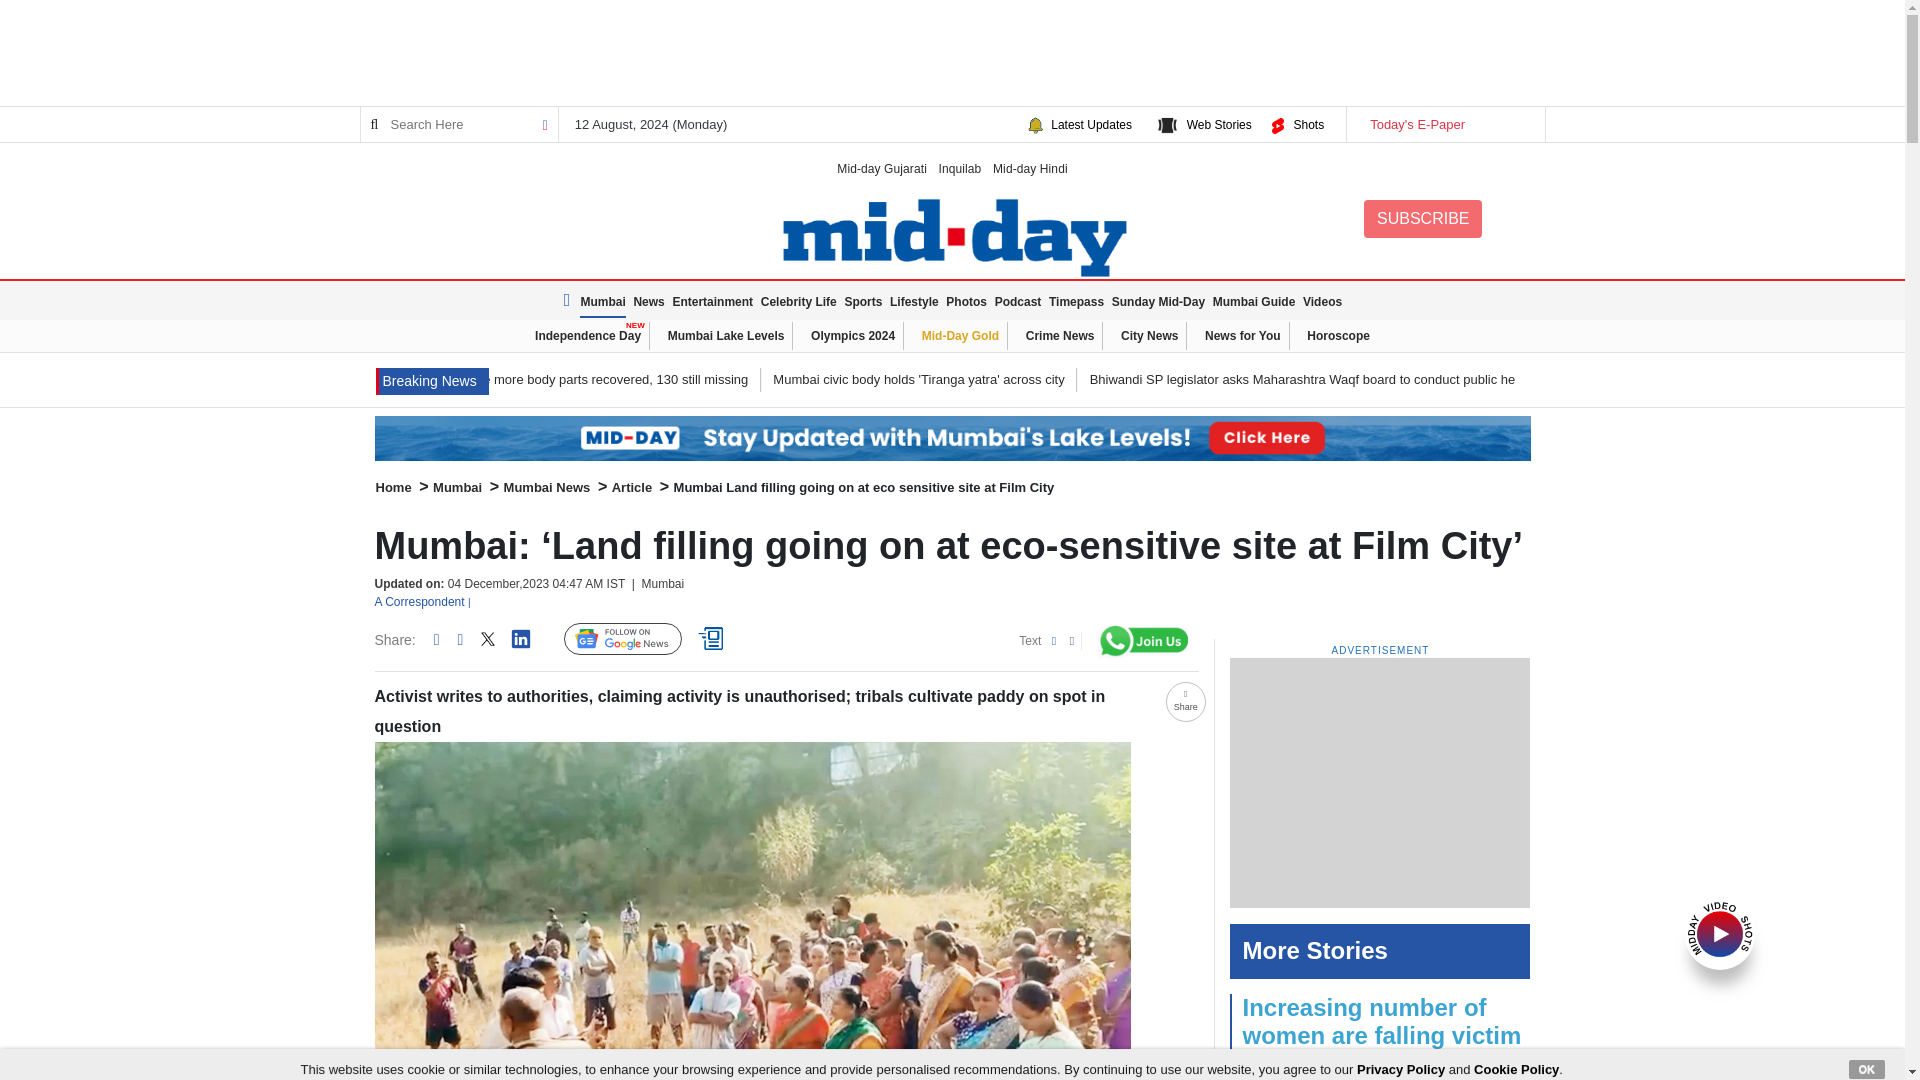 This screenshot has width=1920, height=1080. What do you see at coordinates (1030, 168) in the screenshot?
I see `Mid-day Hindi` at bounding box center [1030, 168].